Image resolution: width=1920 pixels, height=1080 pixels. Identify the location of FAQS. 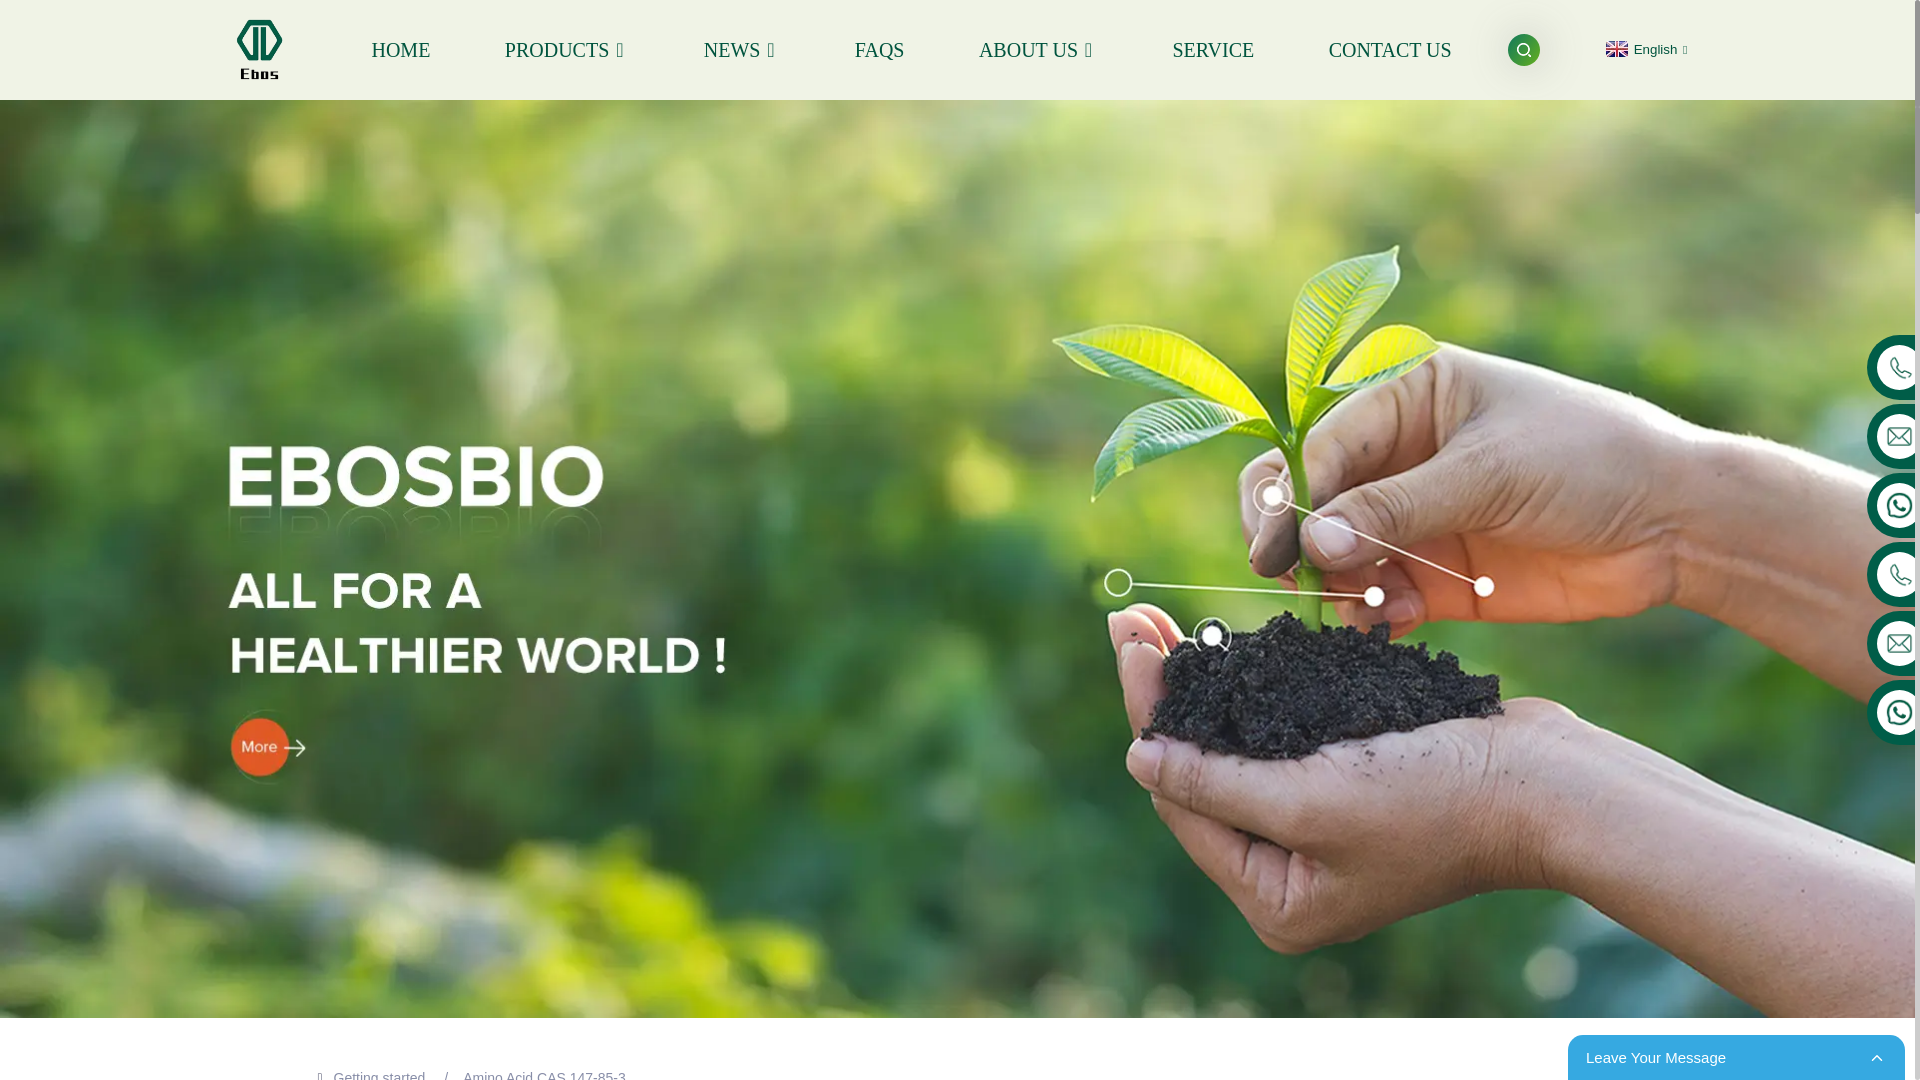
(879, 48).